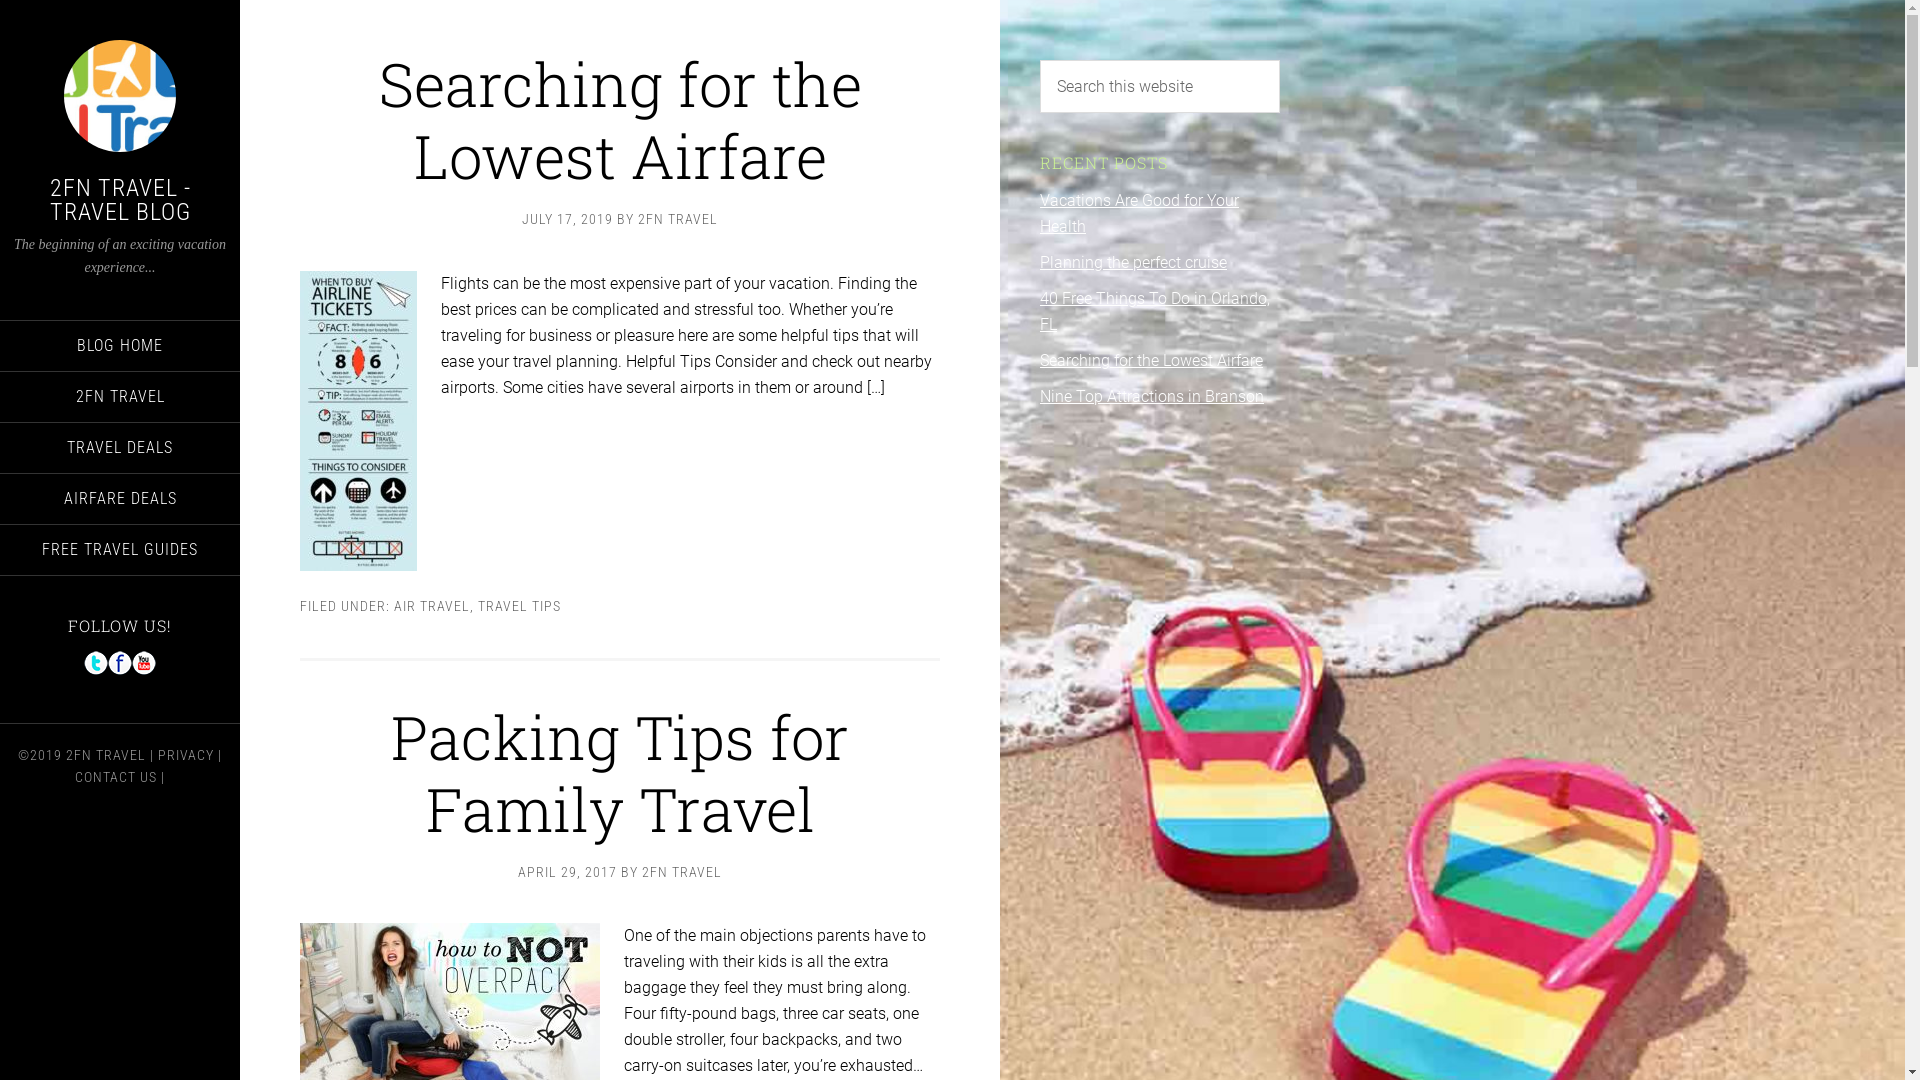 This screenshot has width=1920, height=1080. Describe the element at coordinates (186, 755) in the screenshot. I see `PRIVACY` at that location.